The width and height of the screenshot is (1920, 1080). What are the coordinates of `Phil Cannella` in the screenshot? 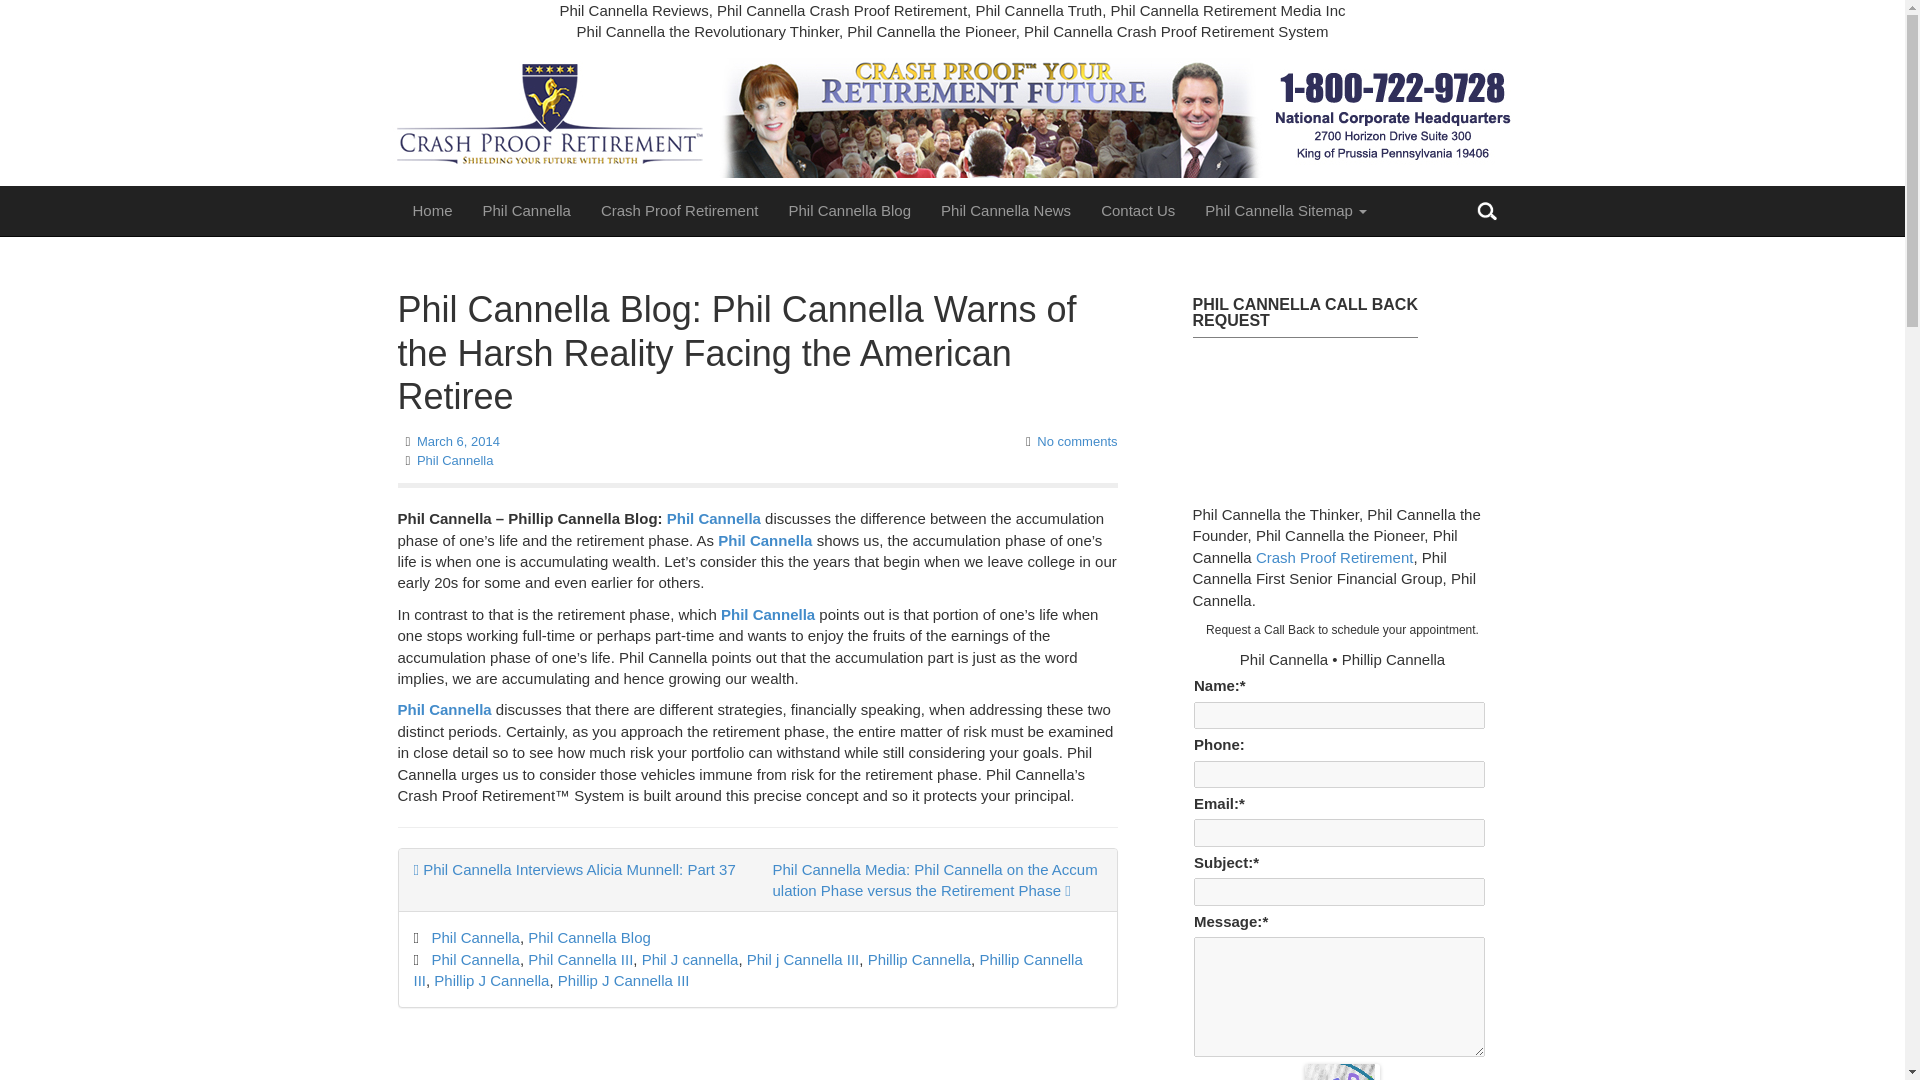 It's located at (526, 210).